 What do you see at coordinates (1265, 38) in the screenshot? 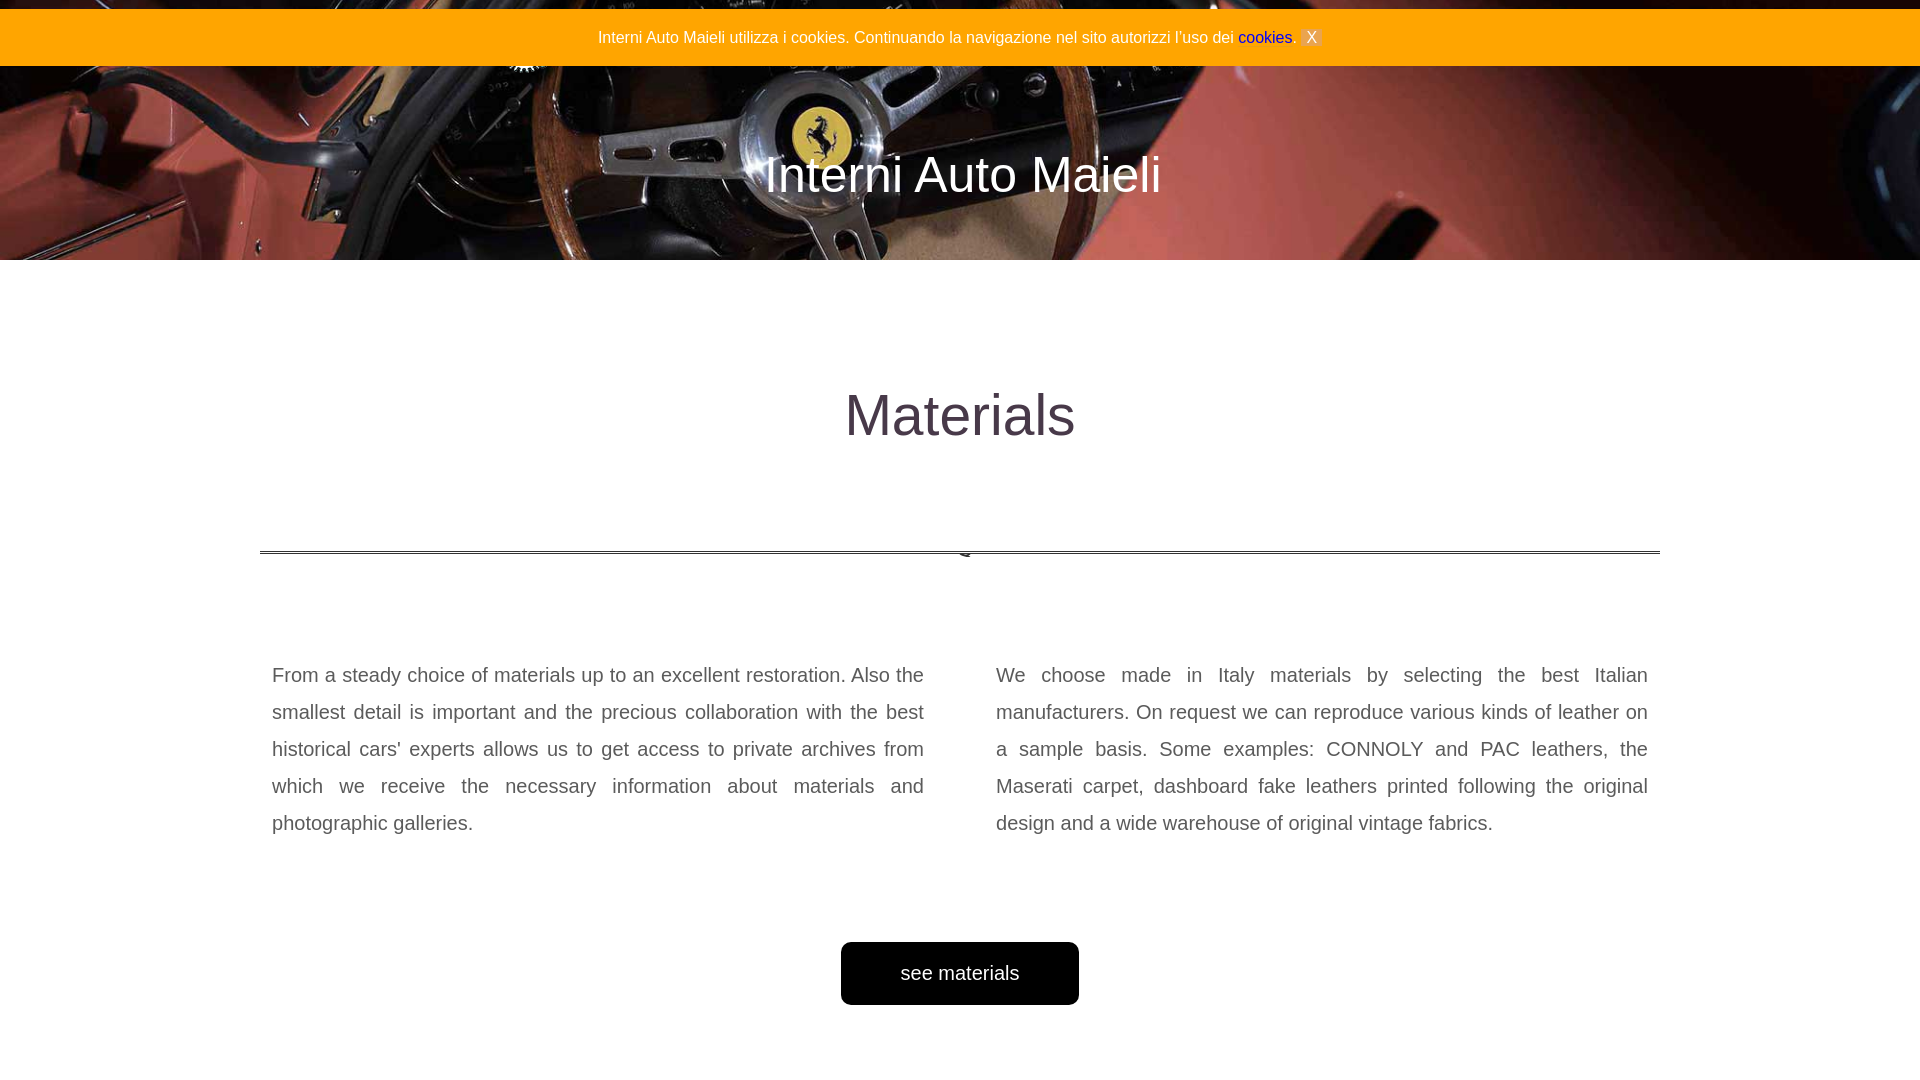
I see `cookies` at bounding box center [1265, 38].